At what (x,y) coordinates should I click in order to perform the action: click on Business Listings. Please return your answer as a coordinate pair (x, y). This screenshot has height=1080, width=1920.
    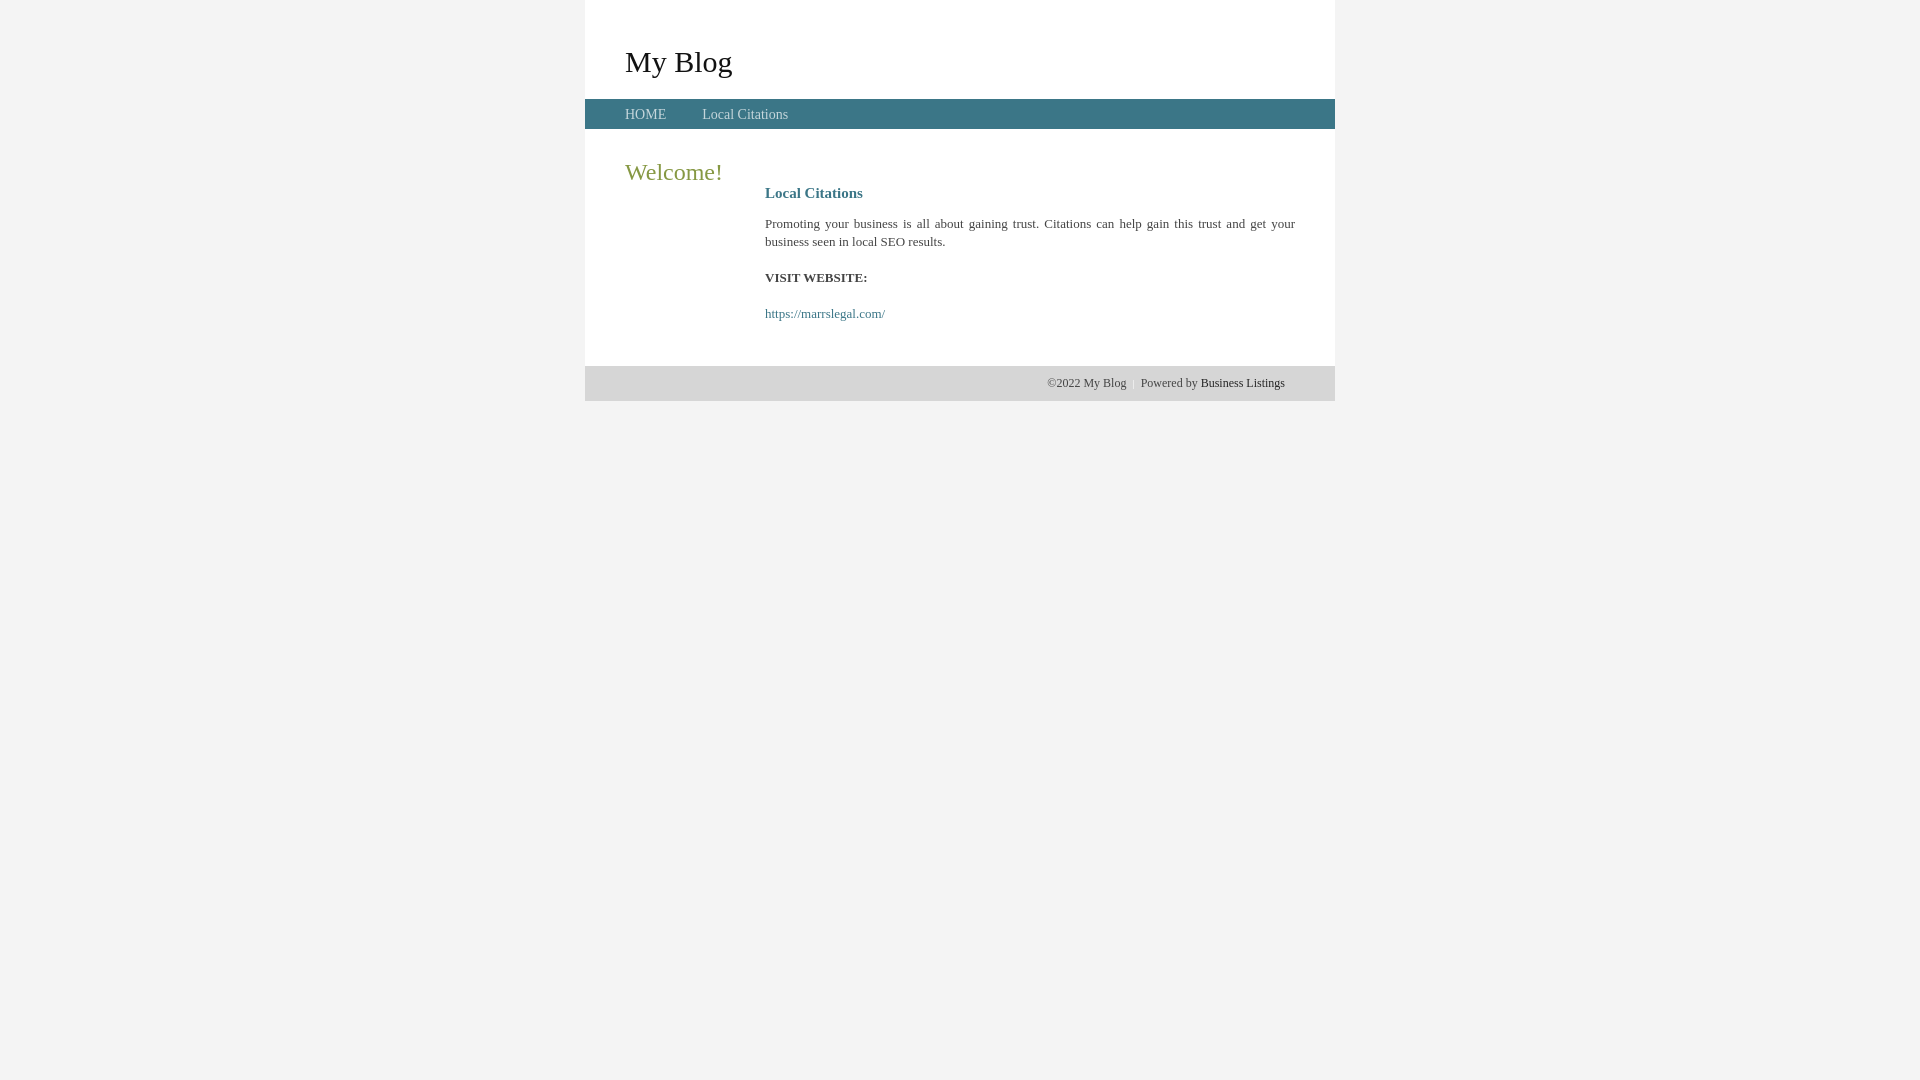
    Looking at the image, I should click on (1243, 383).